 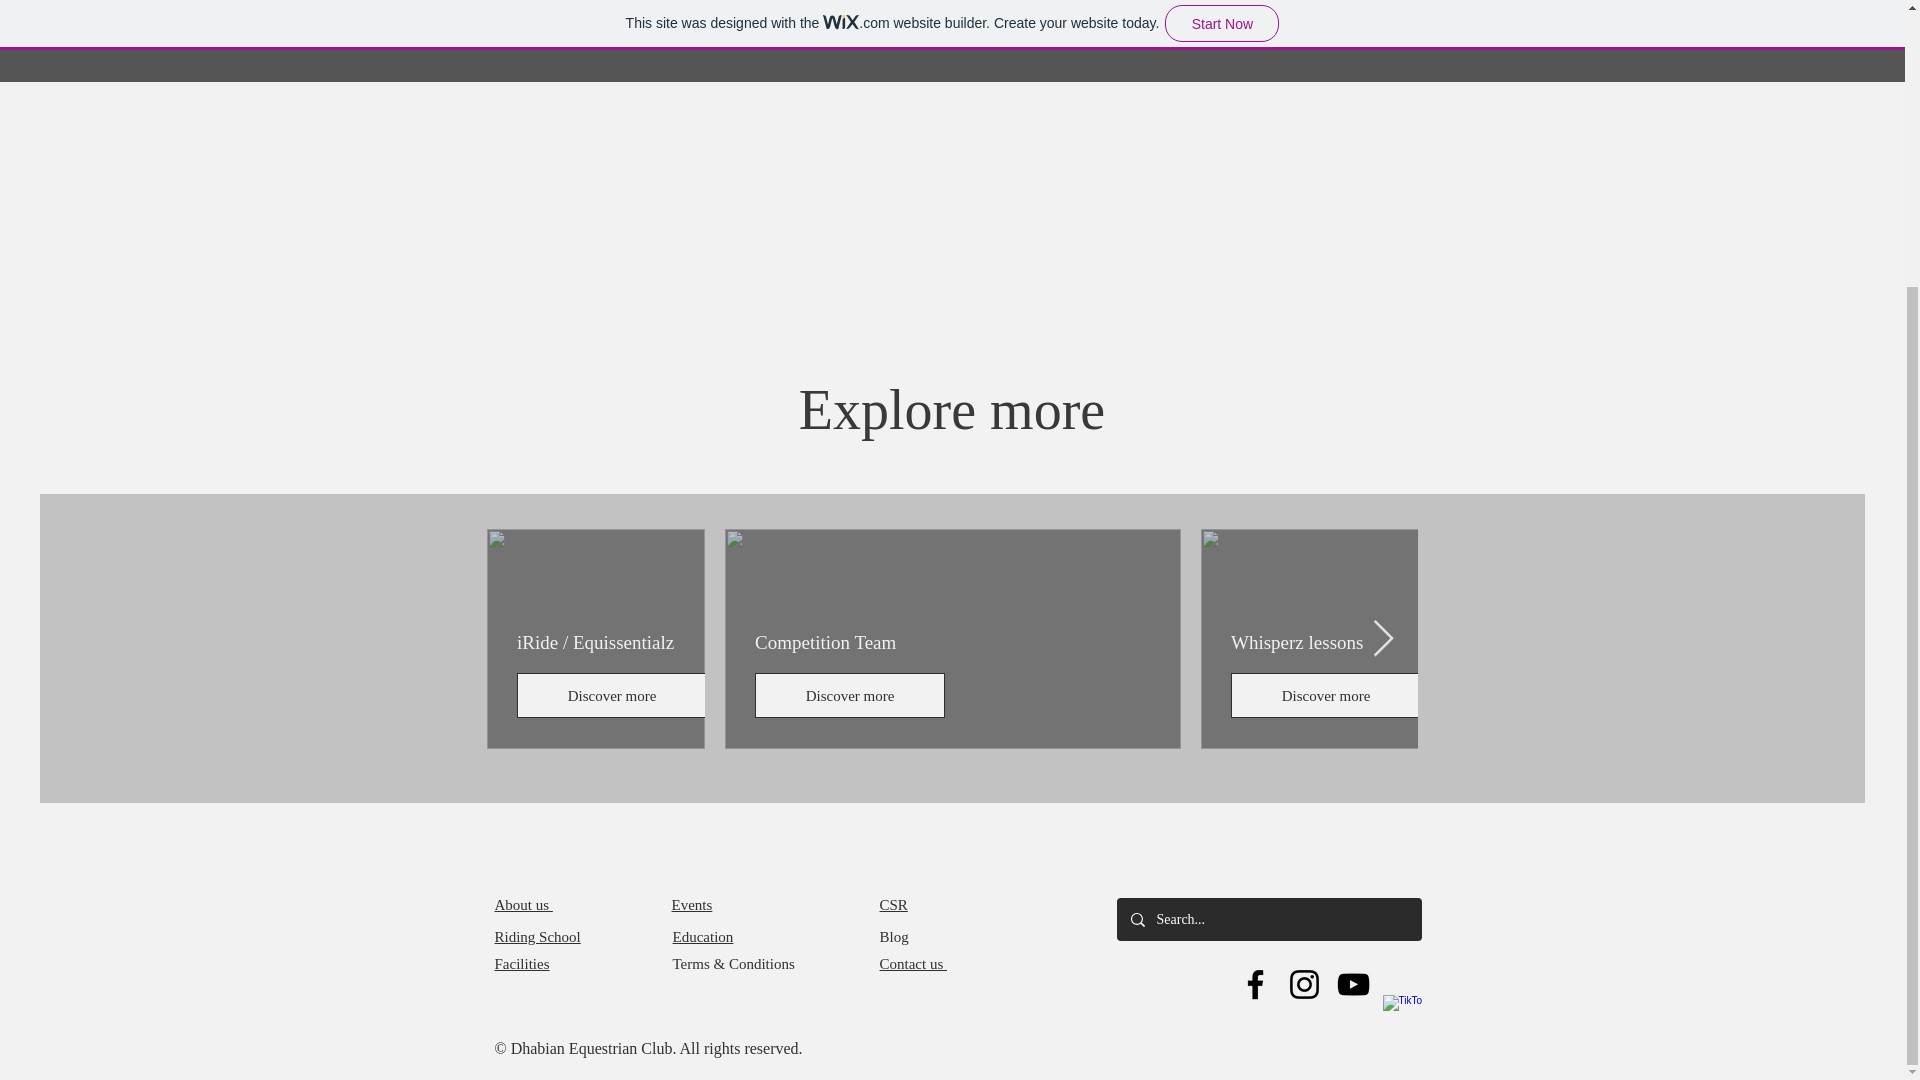 I want to click on Events, so click(x=692, y=904).